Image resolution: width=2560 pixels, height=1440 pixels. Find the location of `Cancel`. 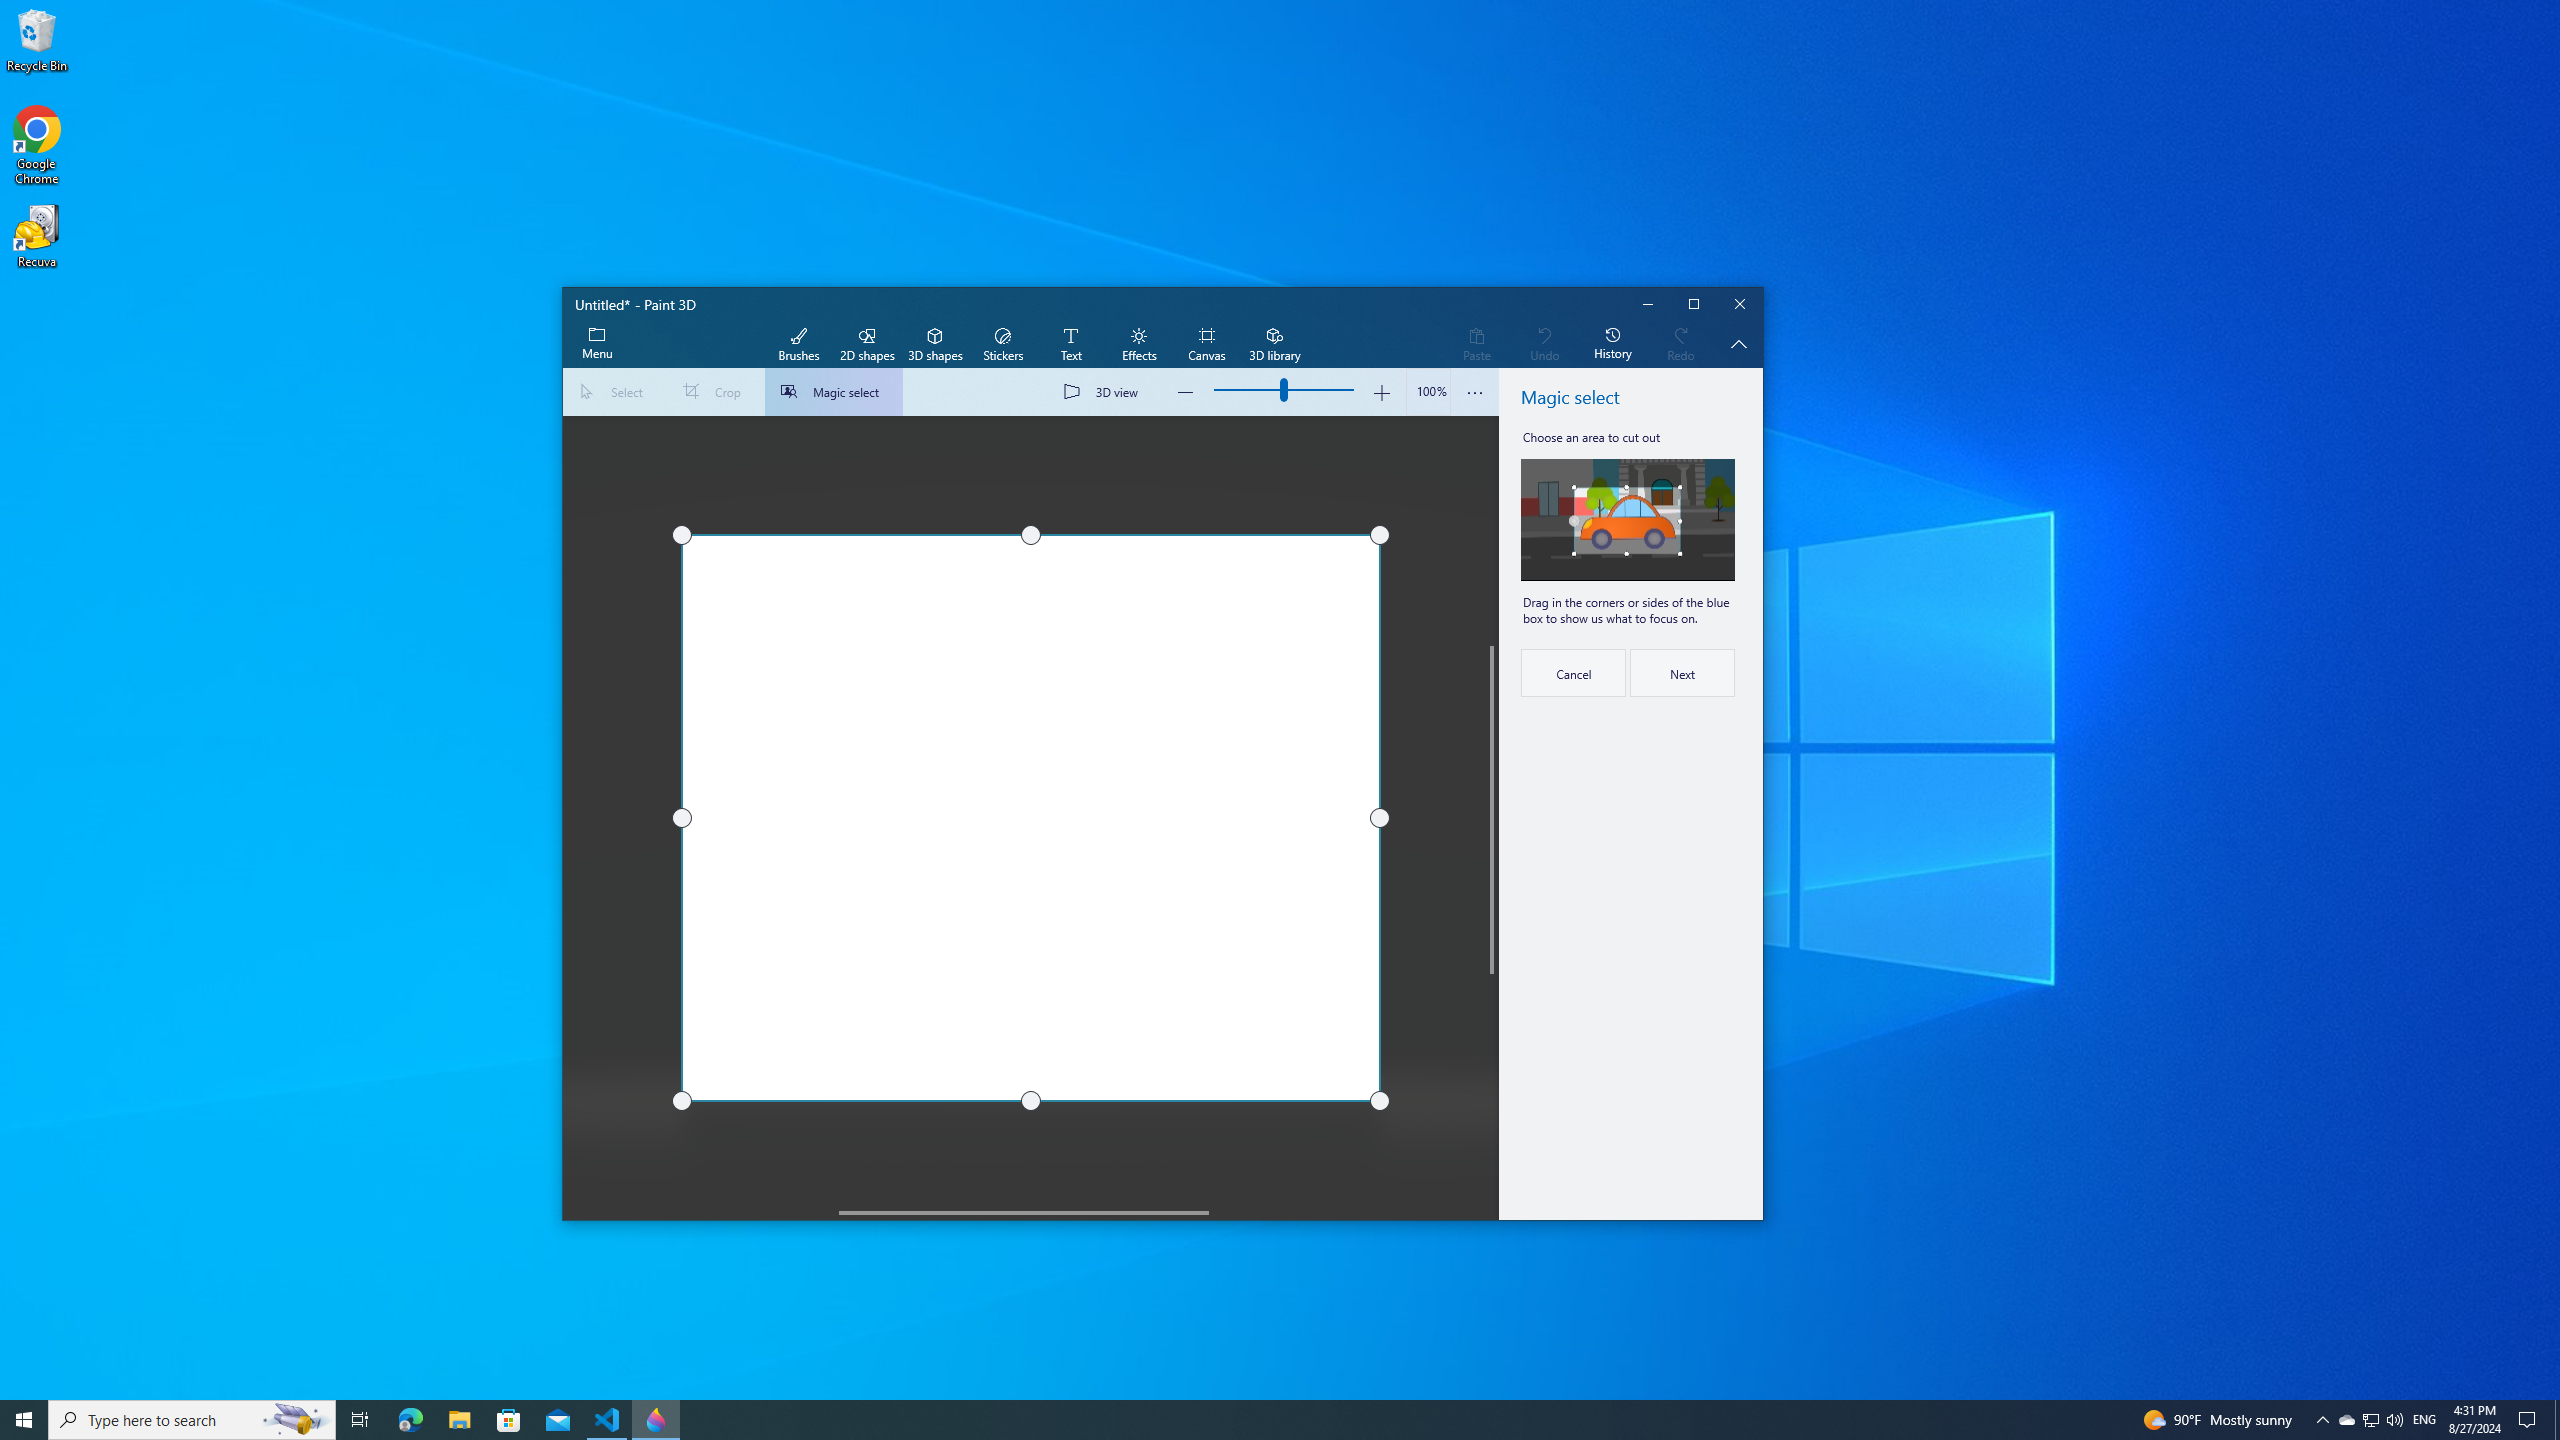

Cancel is located at coordinates (1572, 672).